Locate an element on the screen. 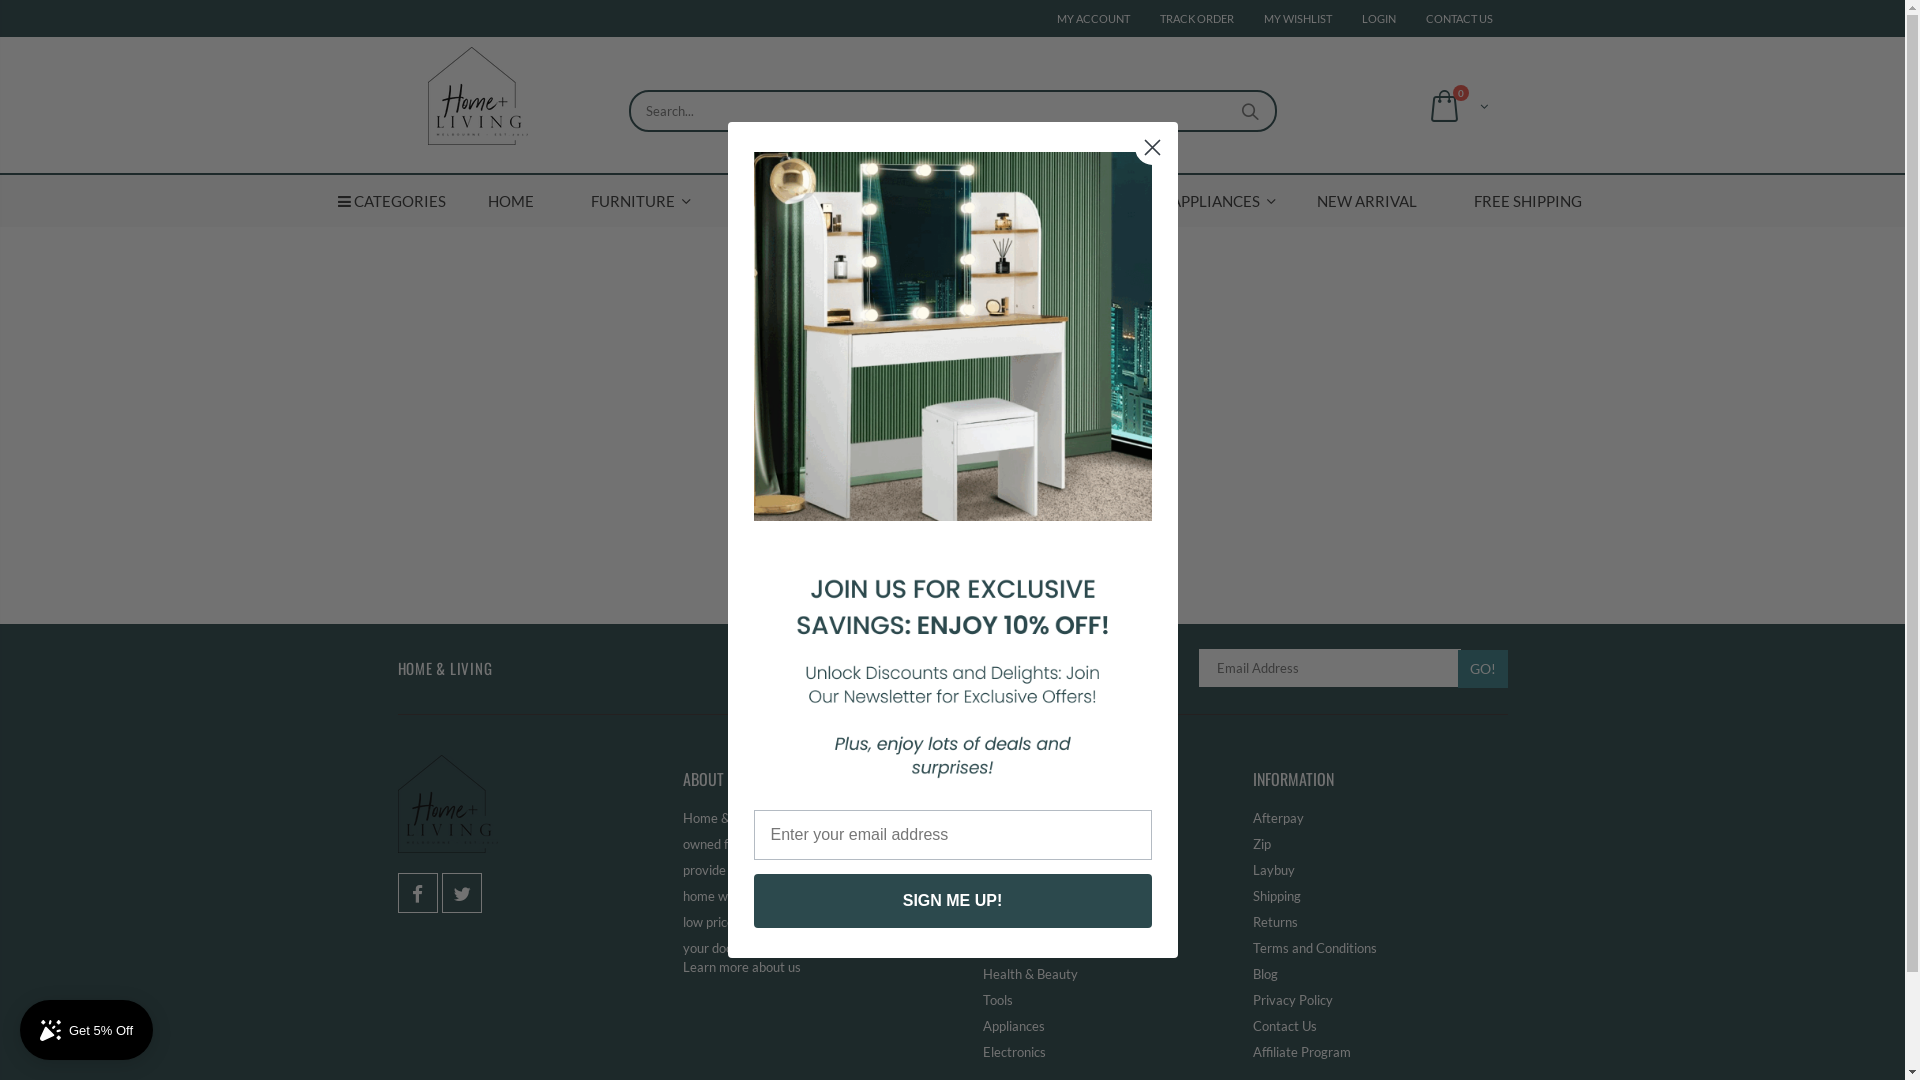 Image resolution: width=1920 pixels, height=1080 pixels. Contact Us is located at coordinates (1284, 1026).